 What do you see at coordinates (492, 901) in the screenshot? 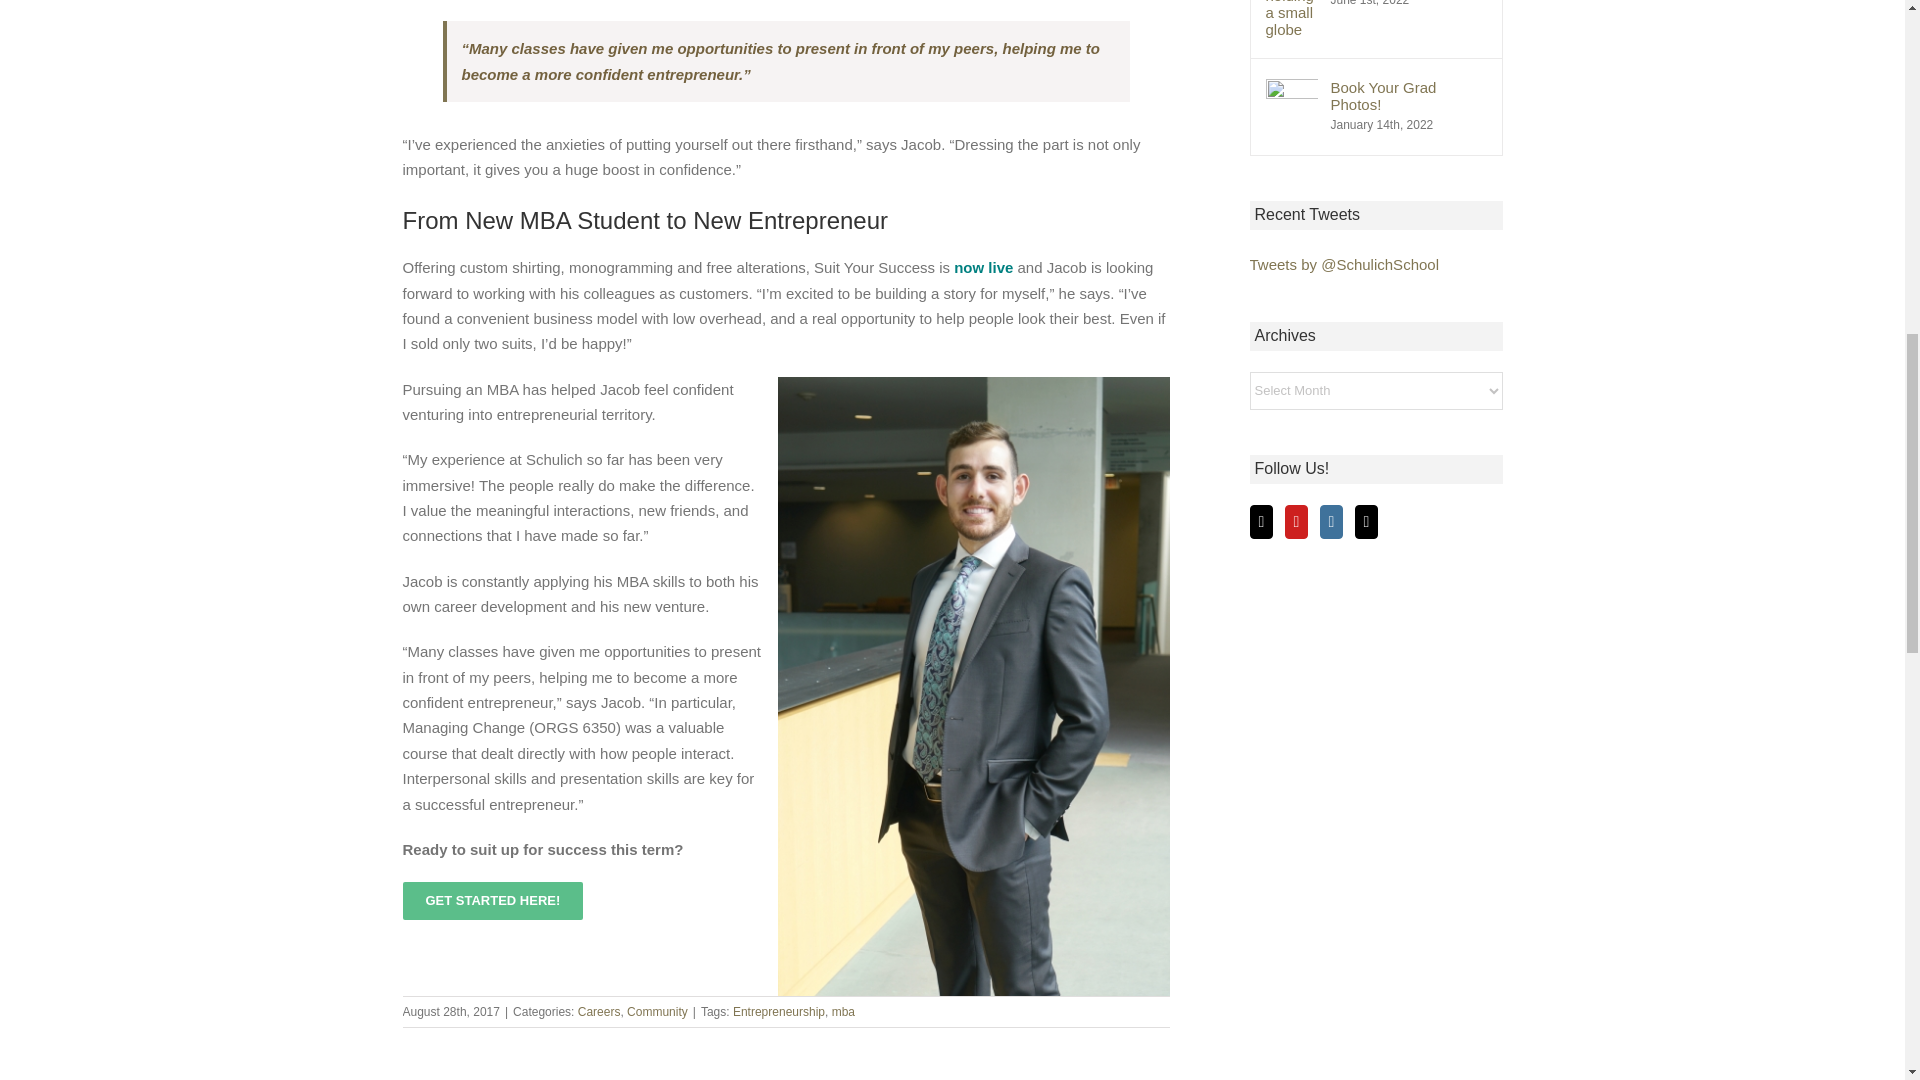
I see `GET STARTED HERE!` at bounding box center [492, 901].